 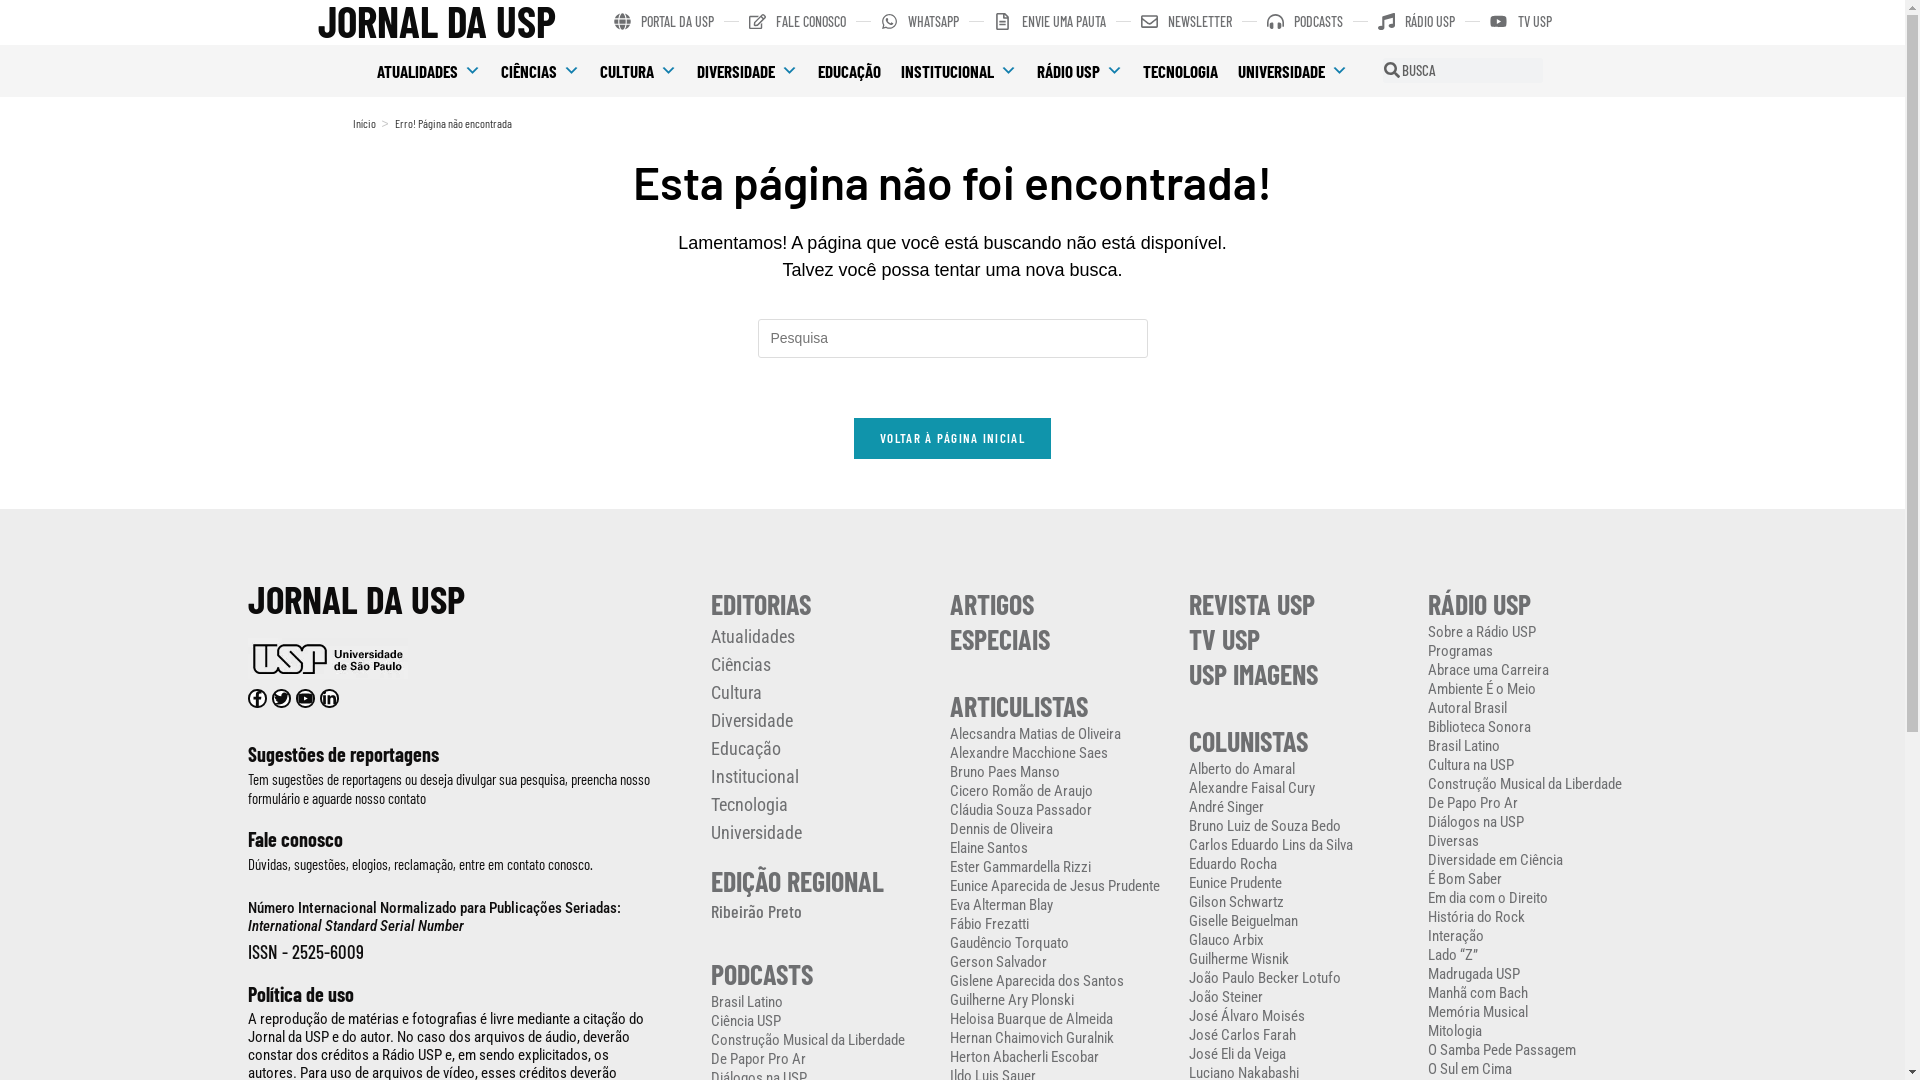 I want to click on Bruno Paes Manso, so click(x=1060, y=772).